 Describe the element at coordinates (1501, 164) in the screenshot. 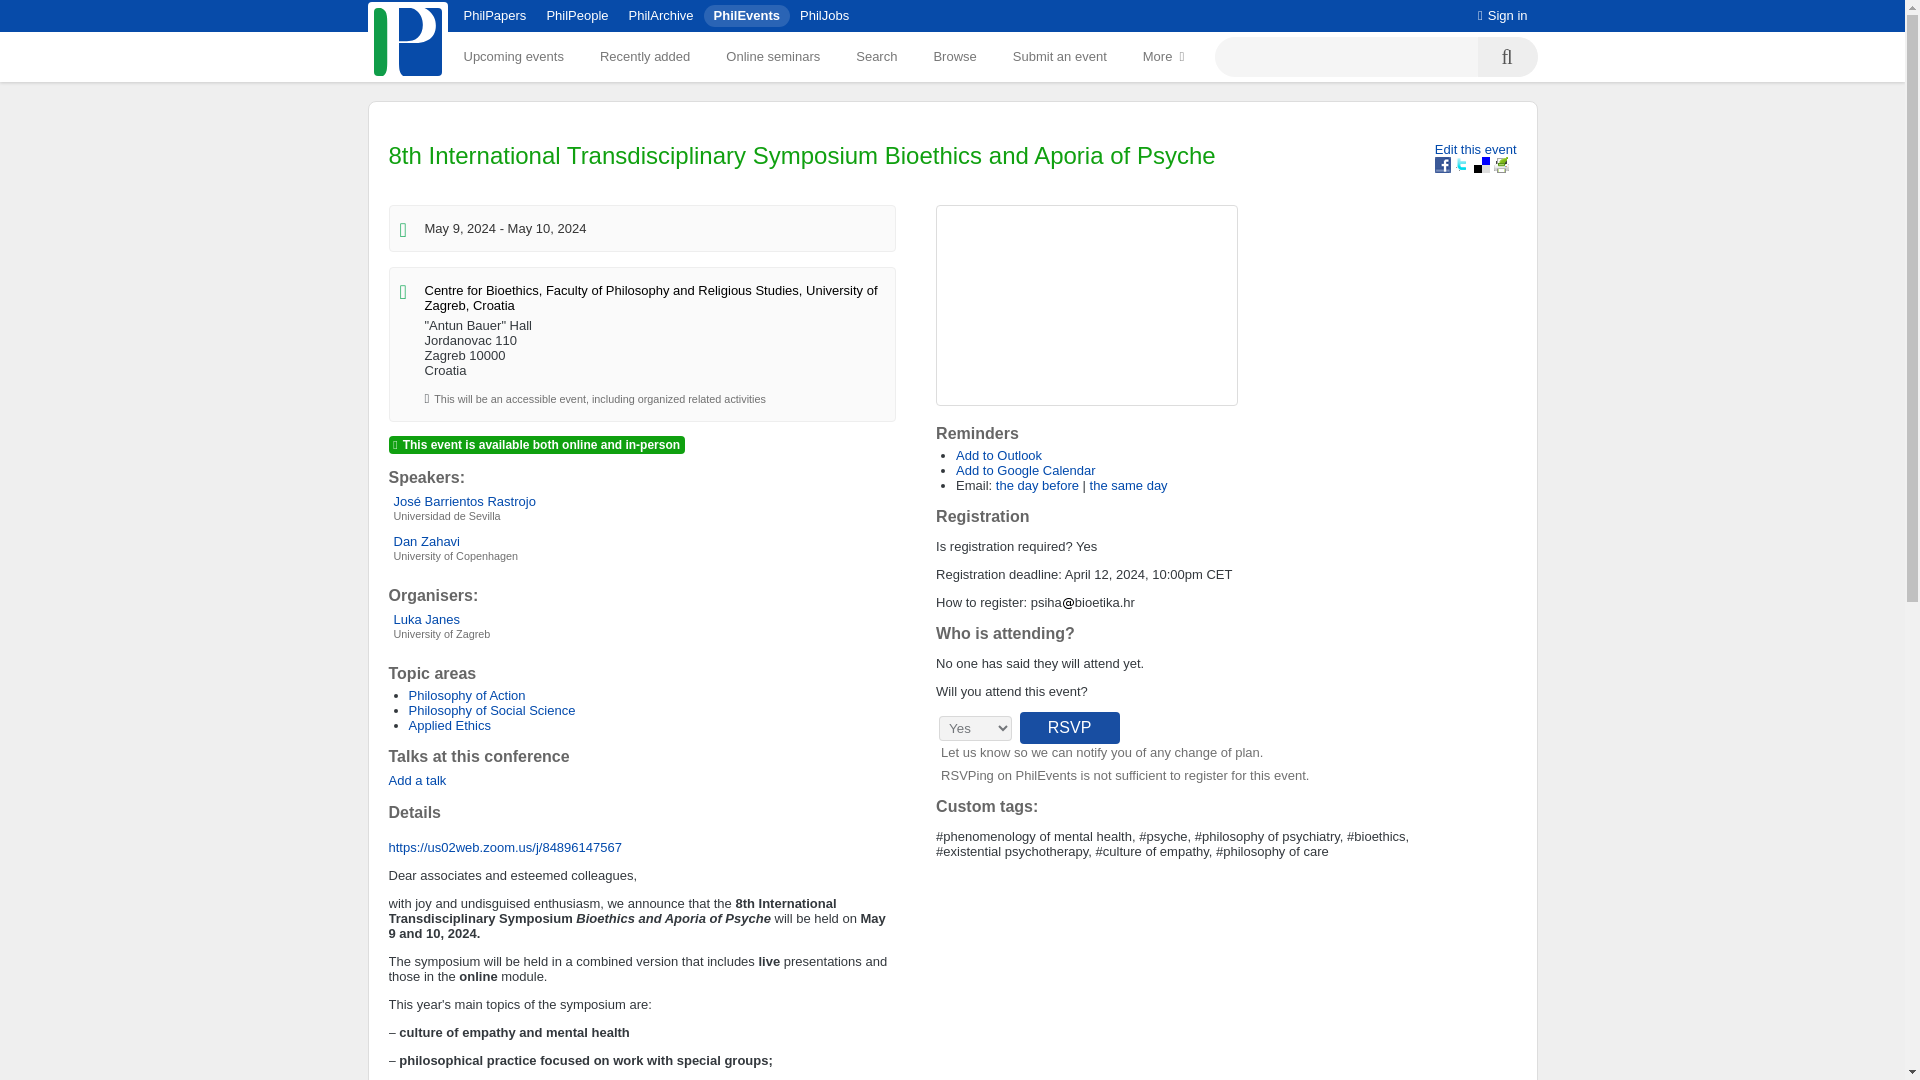

I see `Print Friendly` at that location.